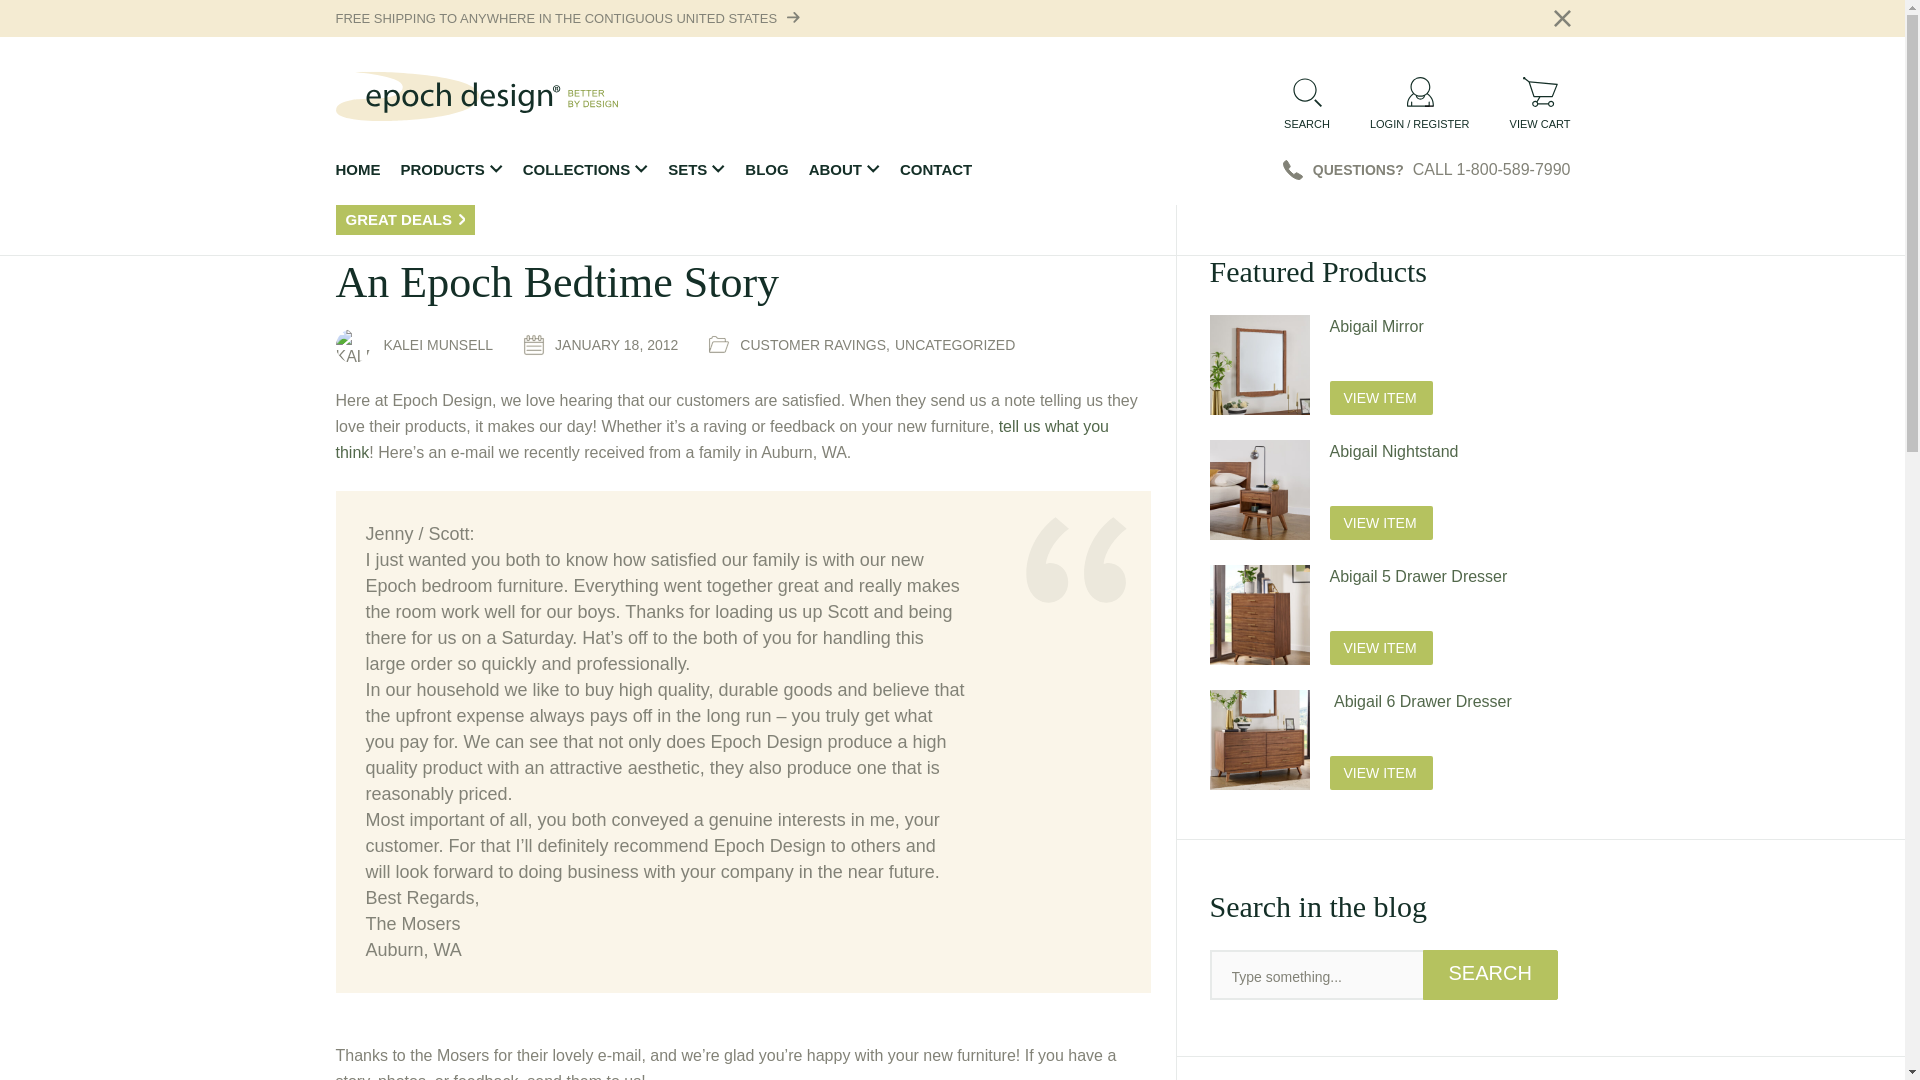 The height and width of the screenshot is (1080, 1920). What do you see at coordinates (1540, 101) in the screenshot?
I see `VIEW CART` at bounding box center [1540, 101].